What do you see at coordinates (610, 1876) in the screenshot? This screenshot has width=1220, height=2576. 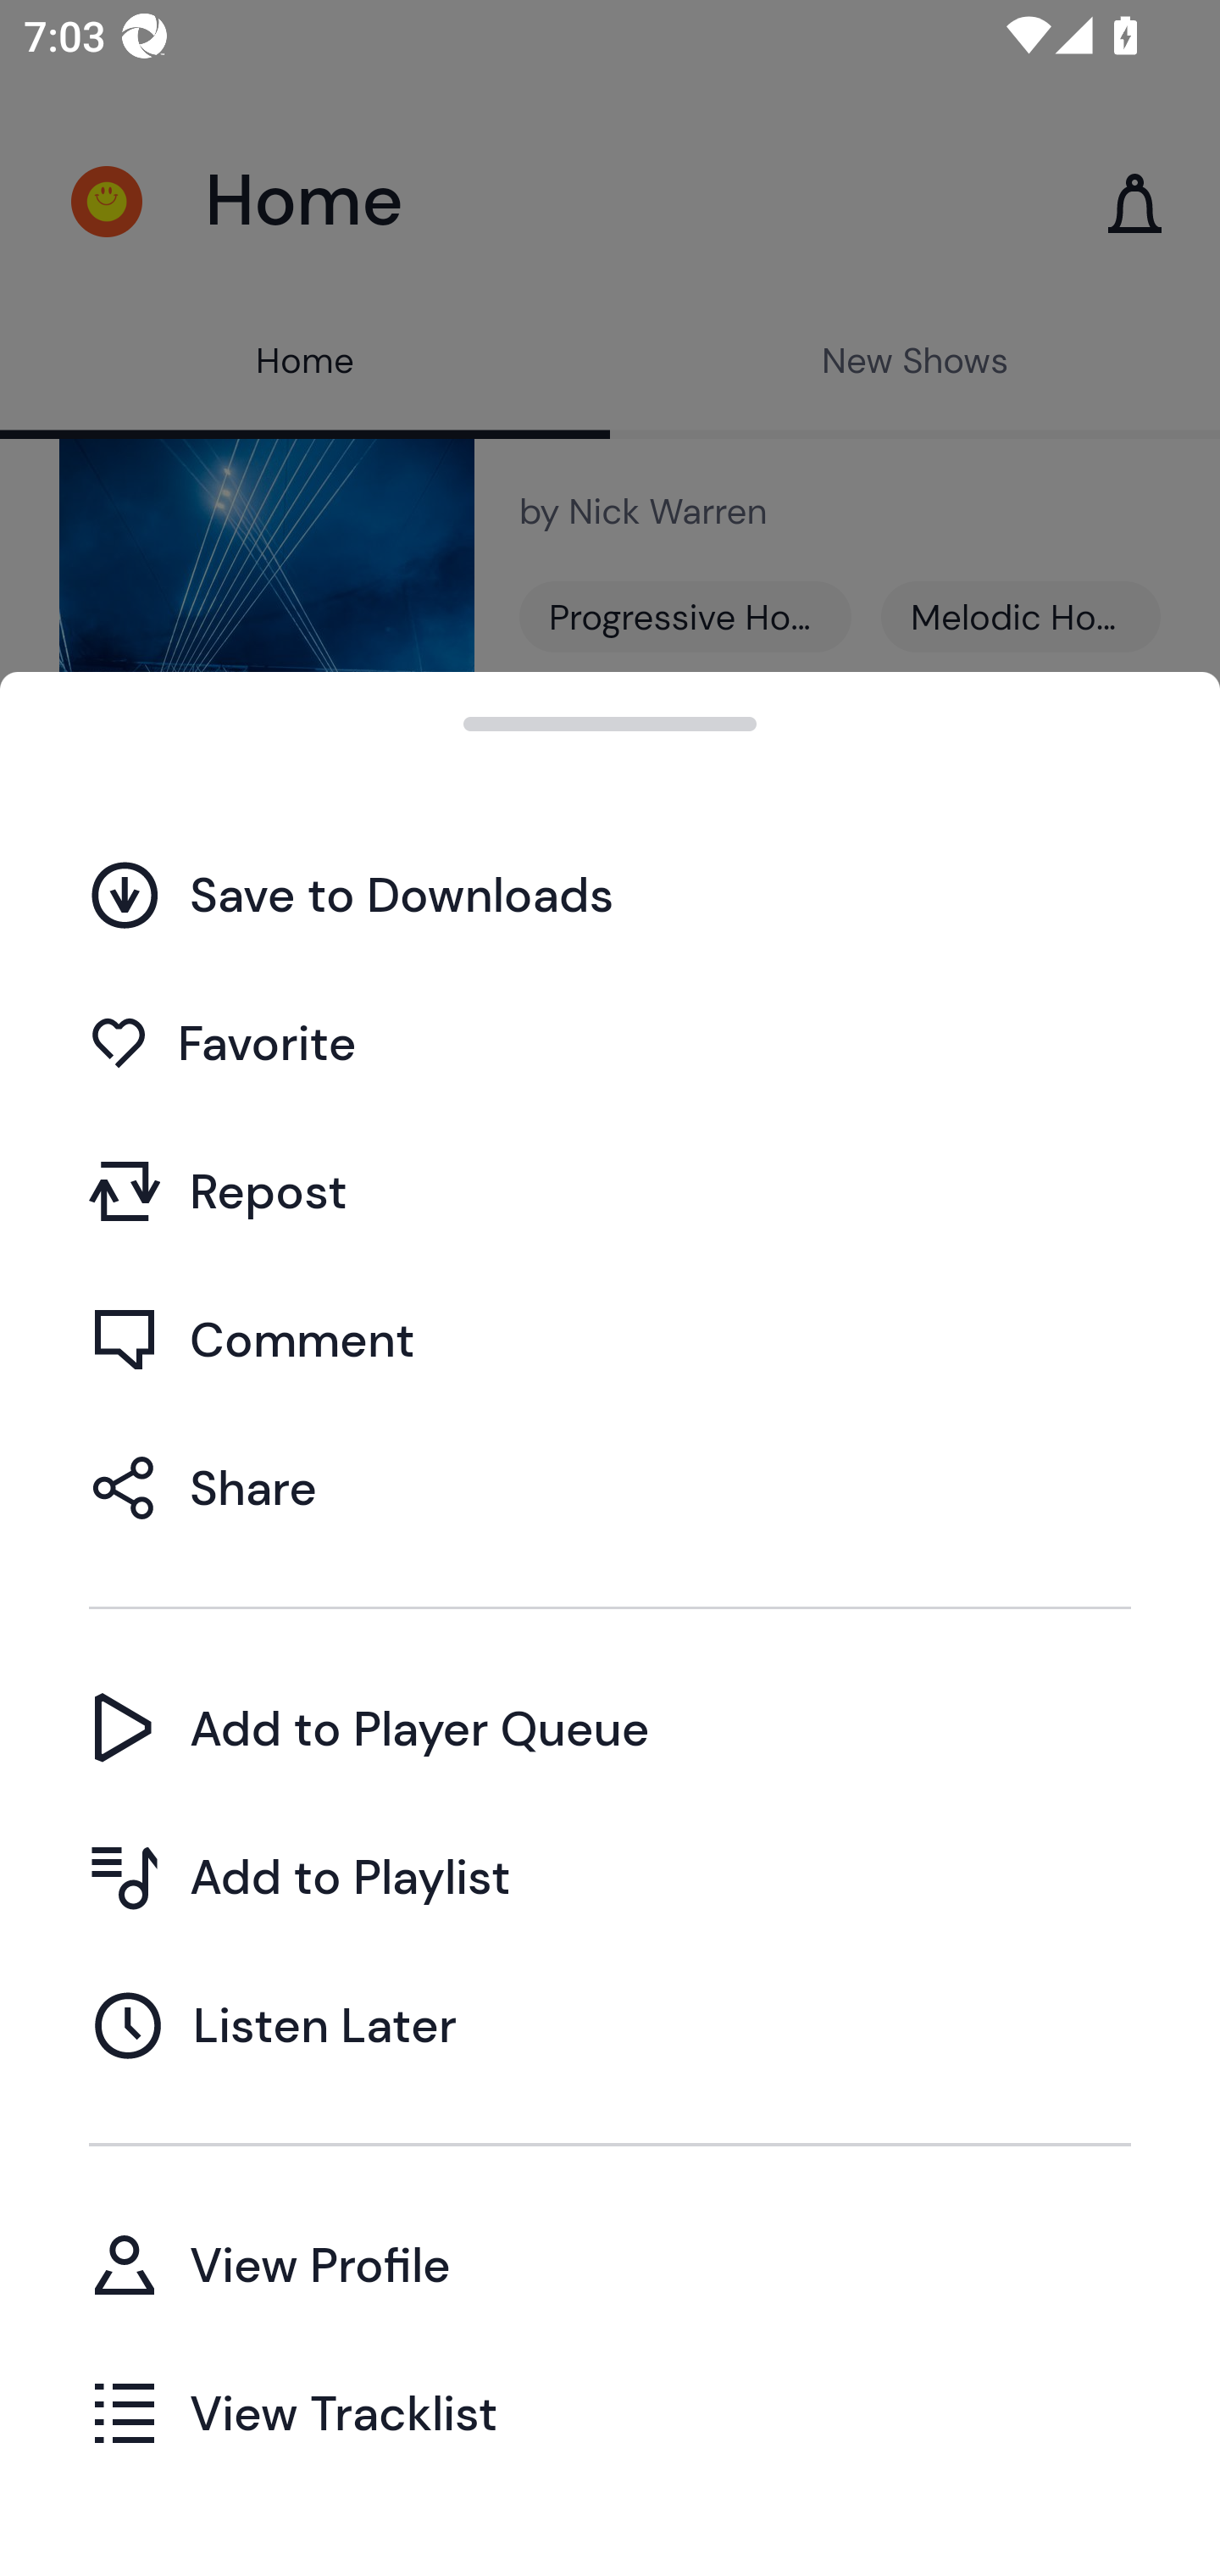 I see `Add to Playlist` at bounding box center [610, 1876].